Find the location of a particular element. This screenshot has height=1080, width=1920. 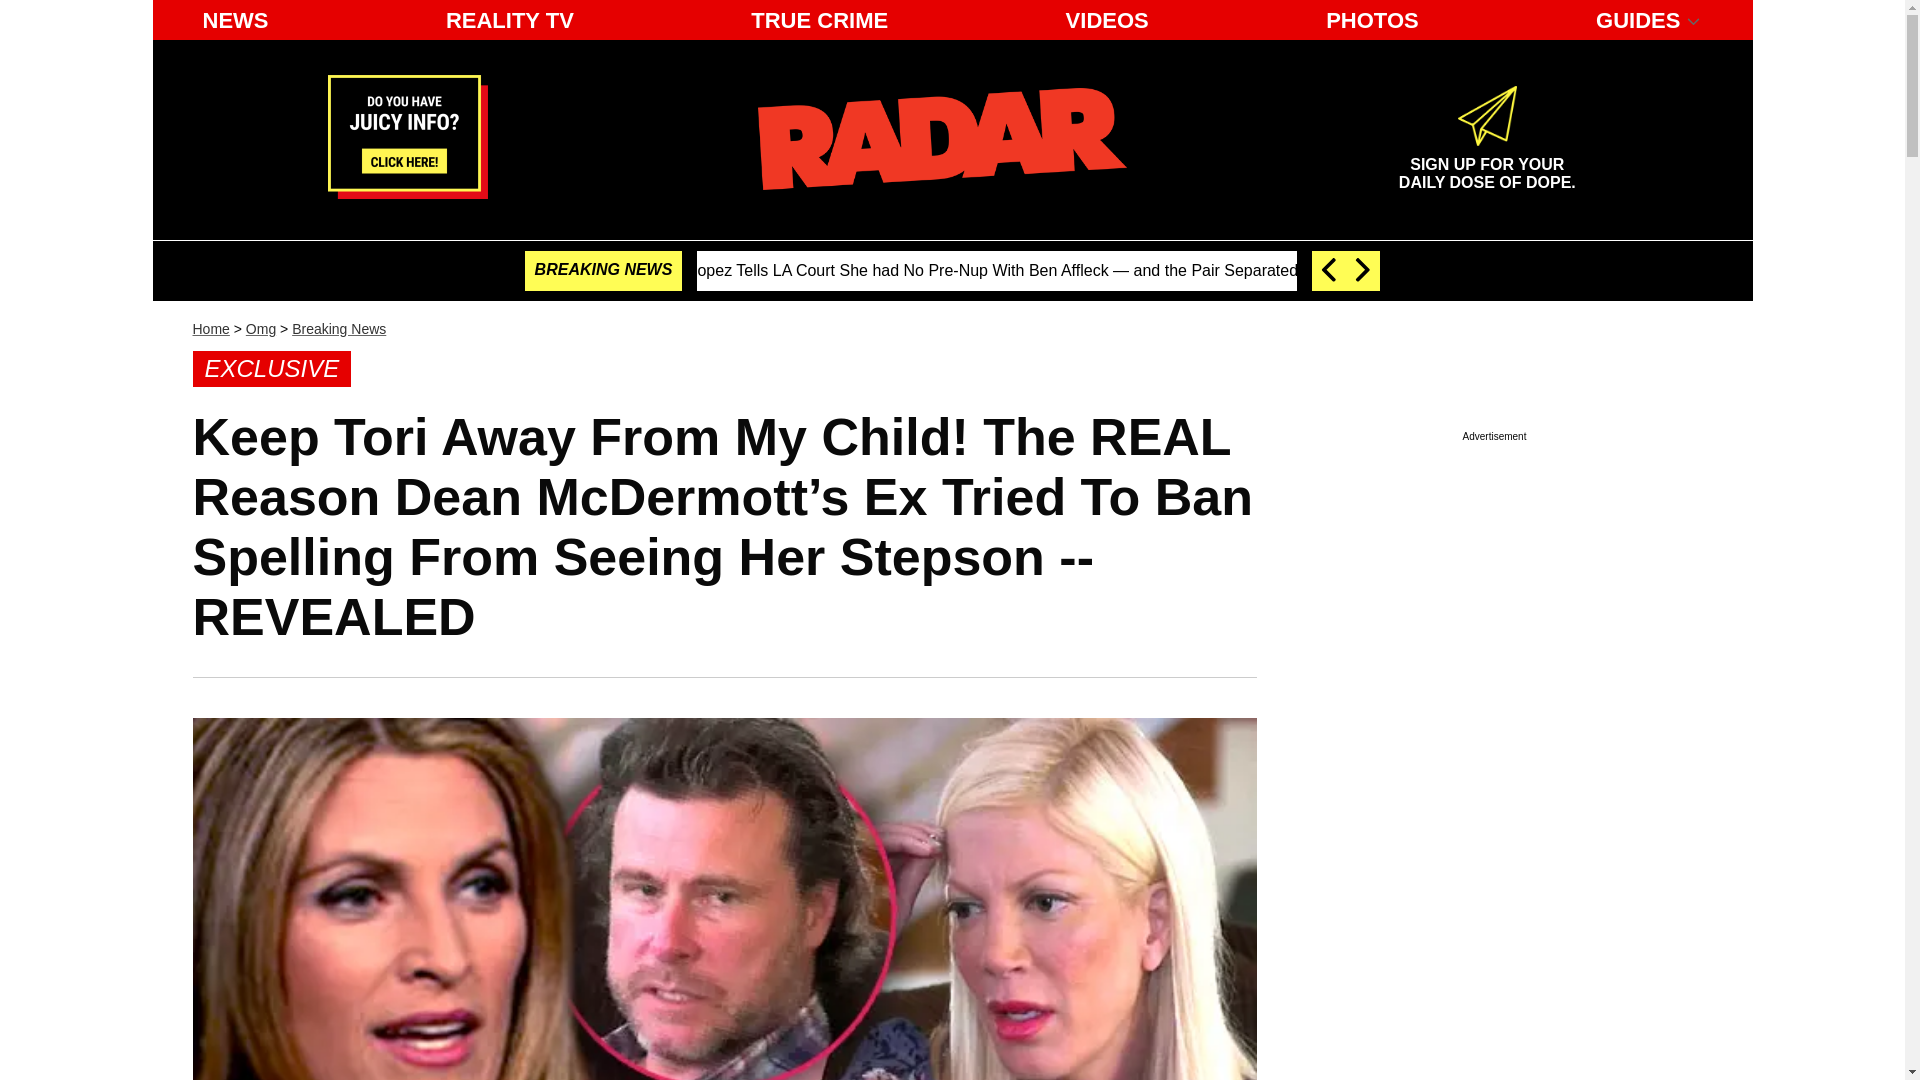

NEWS is located at coordinates (235, 20).